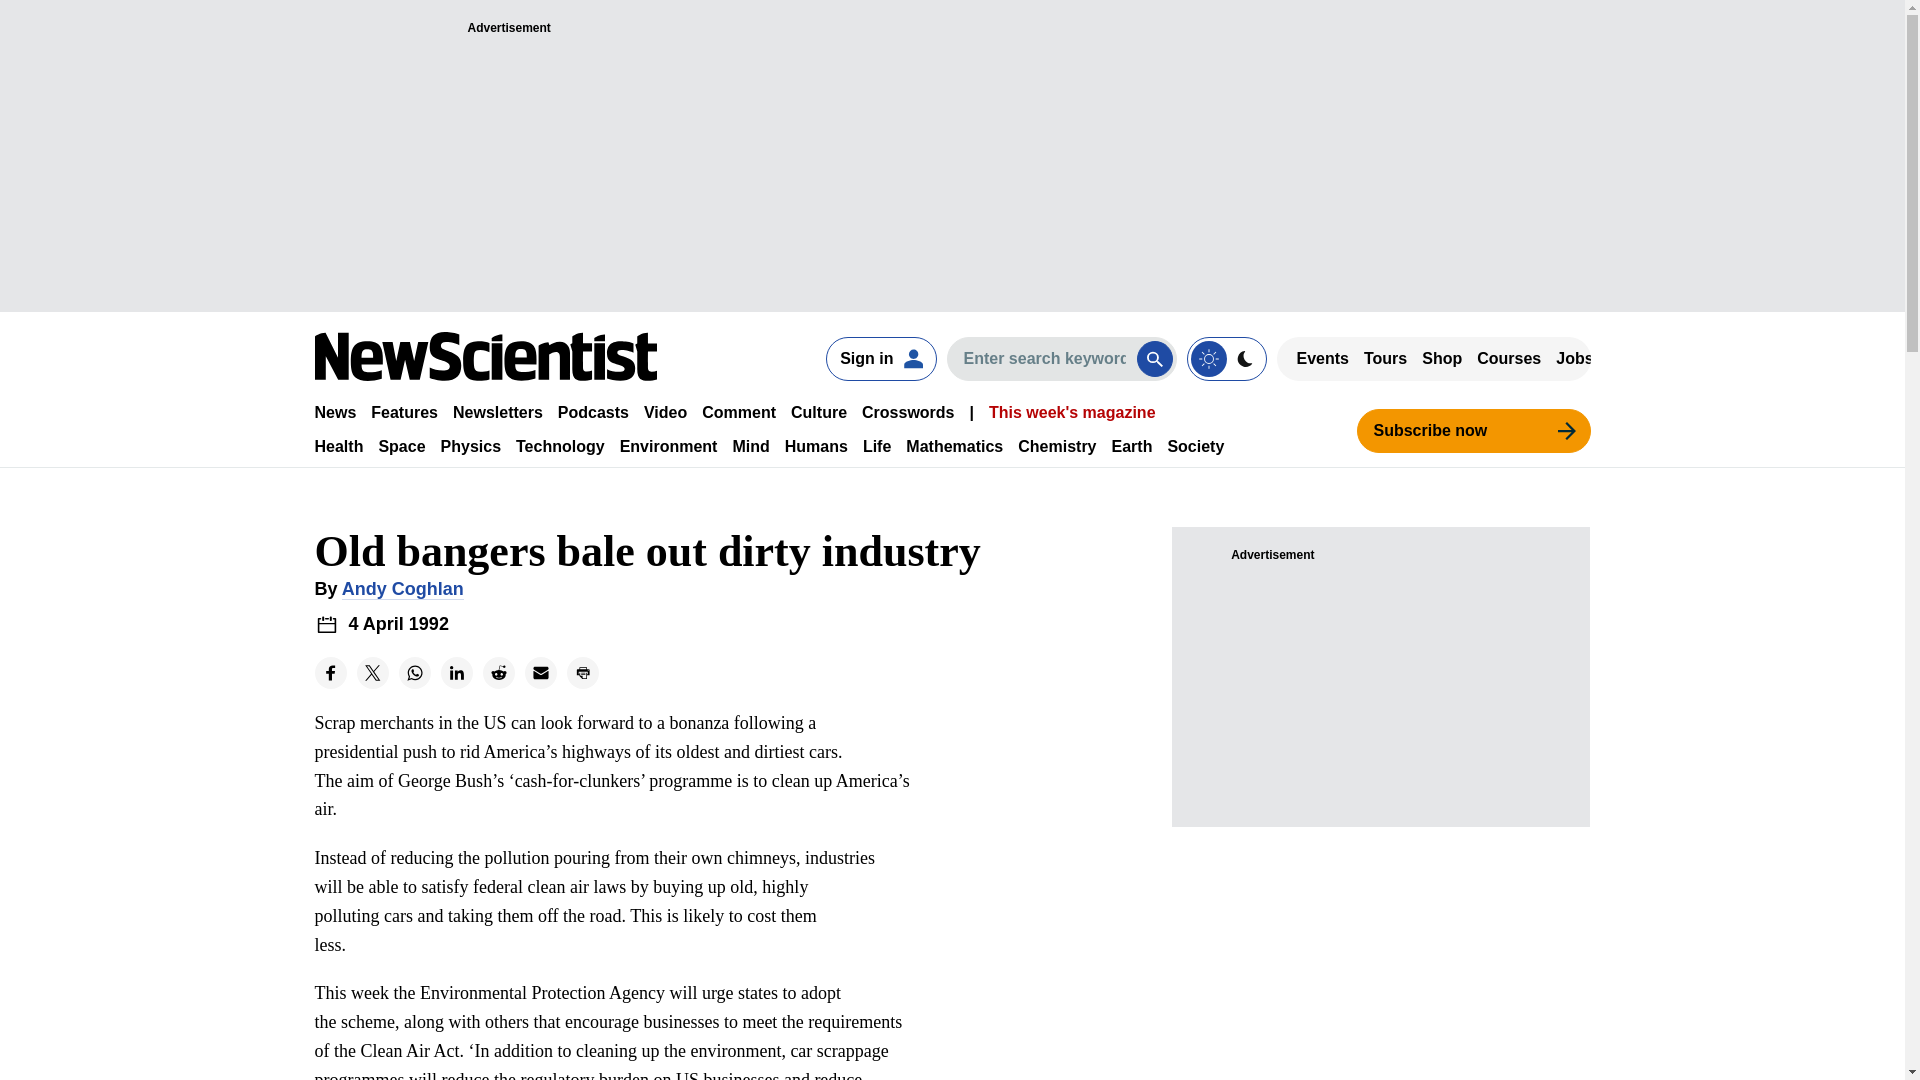 This screenshot has width=1920, height=1080. Describe the element at coordinates (326, 624) in the screenshot. I see `Calendar icon` at that location.